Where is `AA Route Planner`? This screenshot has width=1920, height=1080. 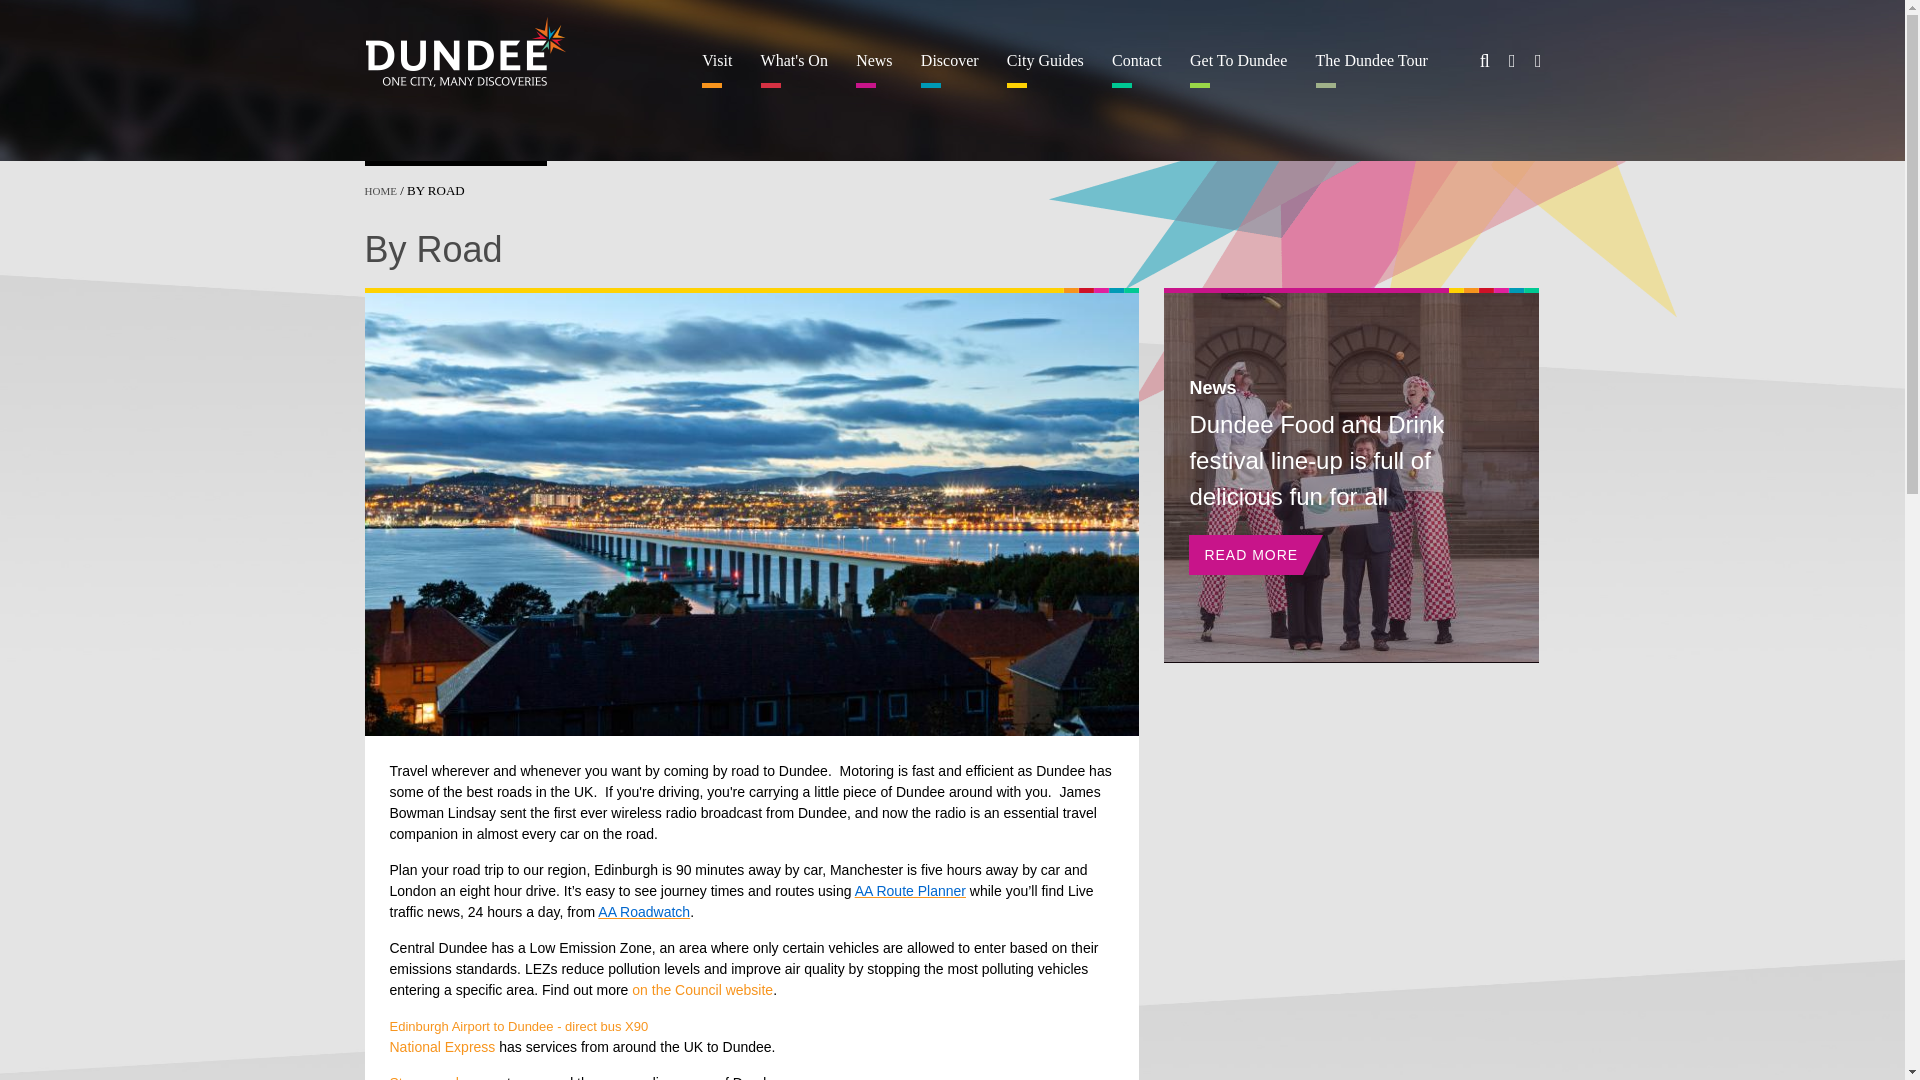 AA Route Planner is located at coordinates (910, 890).